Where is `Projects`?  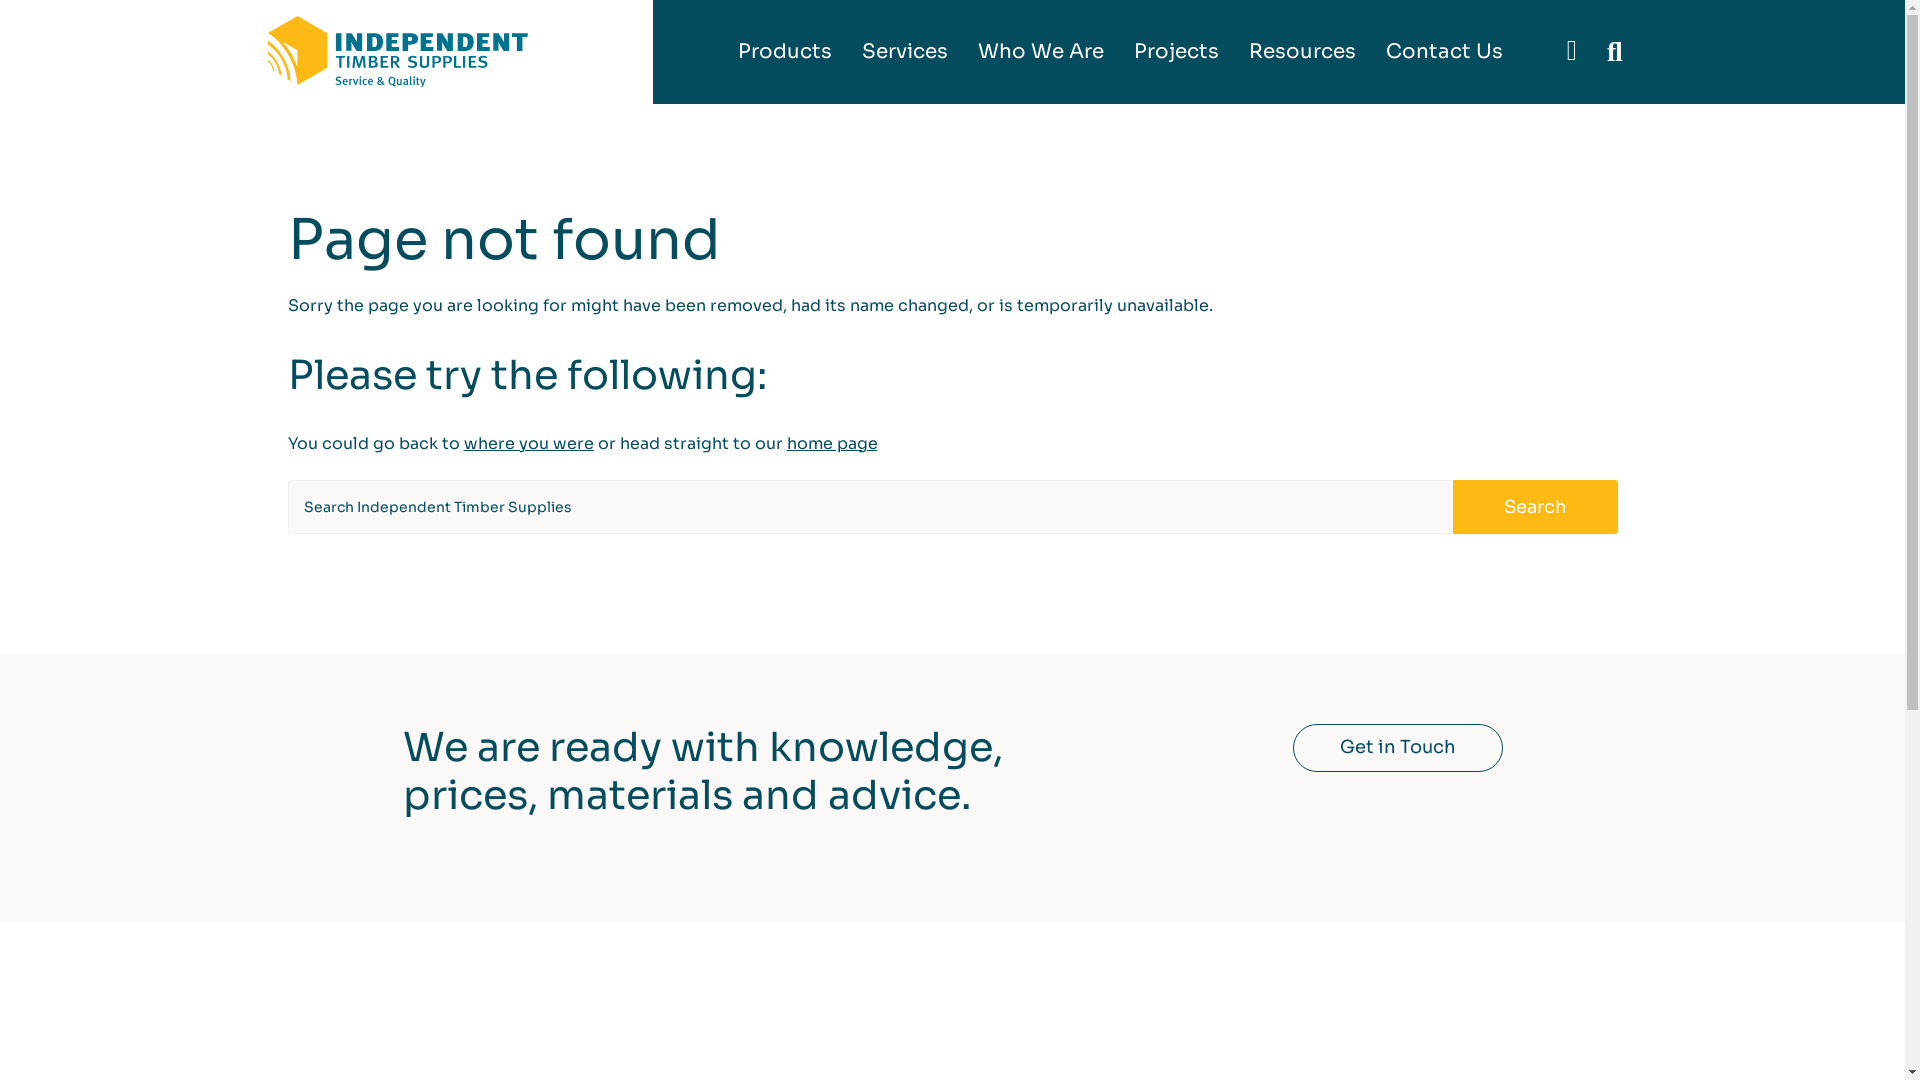 Projects is located at coordinates (1176, 52).